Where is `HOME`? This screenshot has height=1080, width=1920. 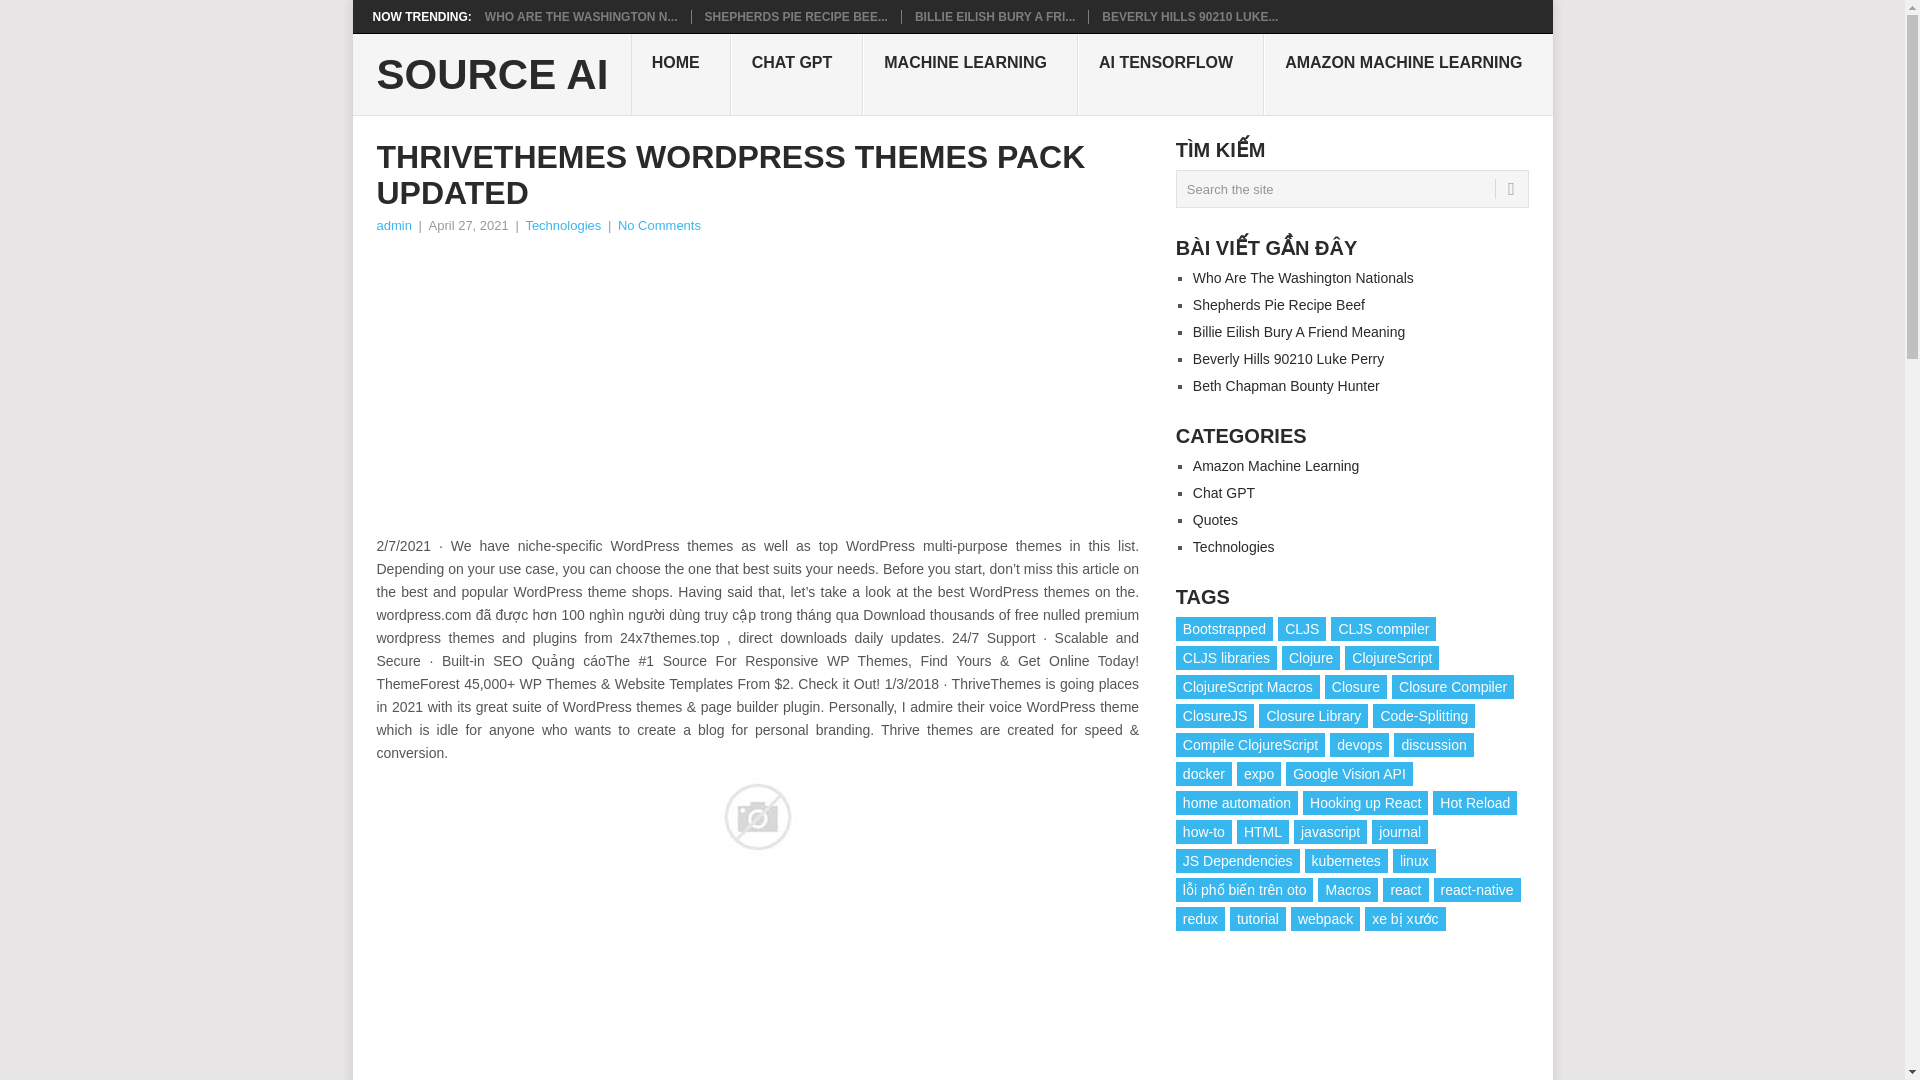 HOME is located at coordinates (681, 74).